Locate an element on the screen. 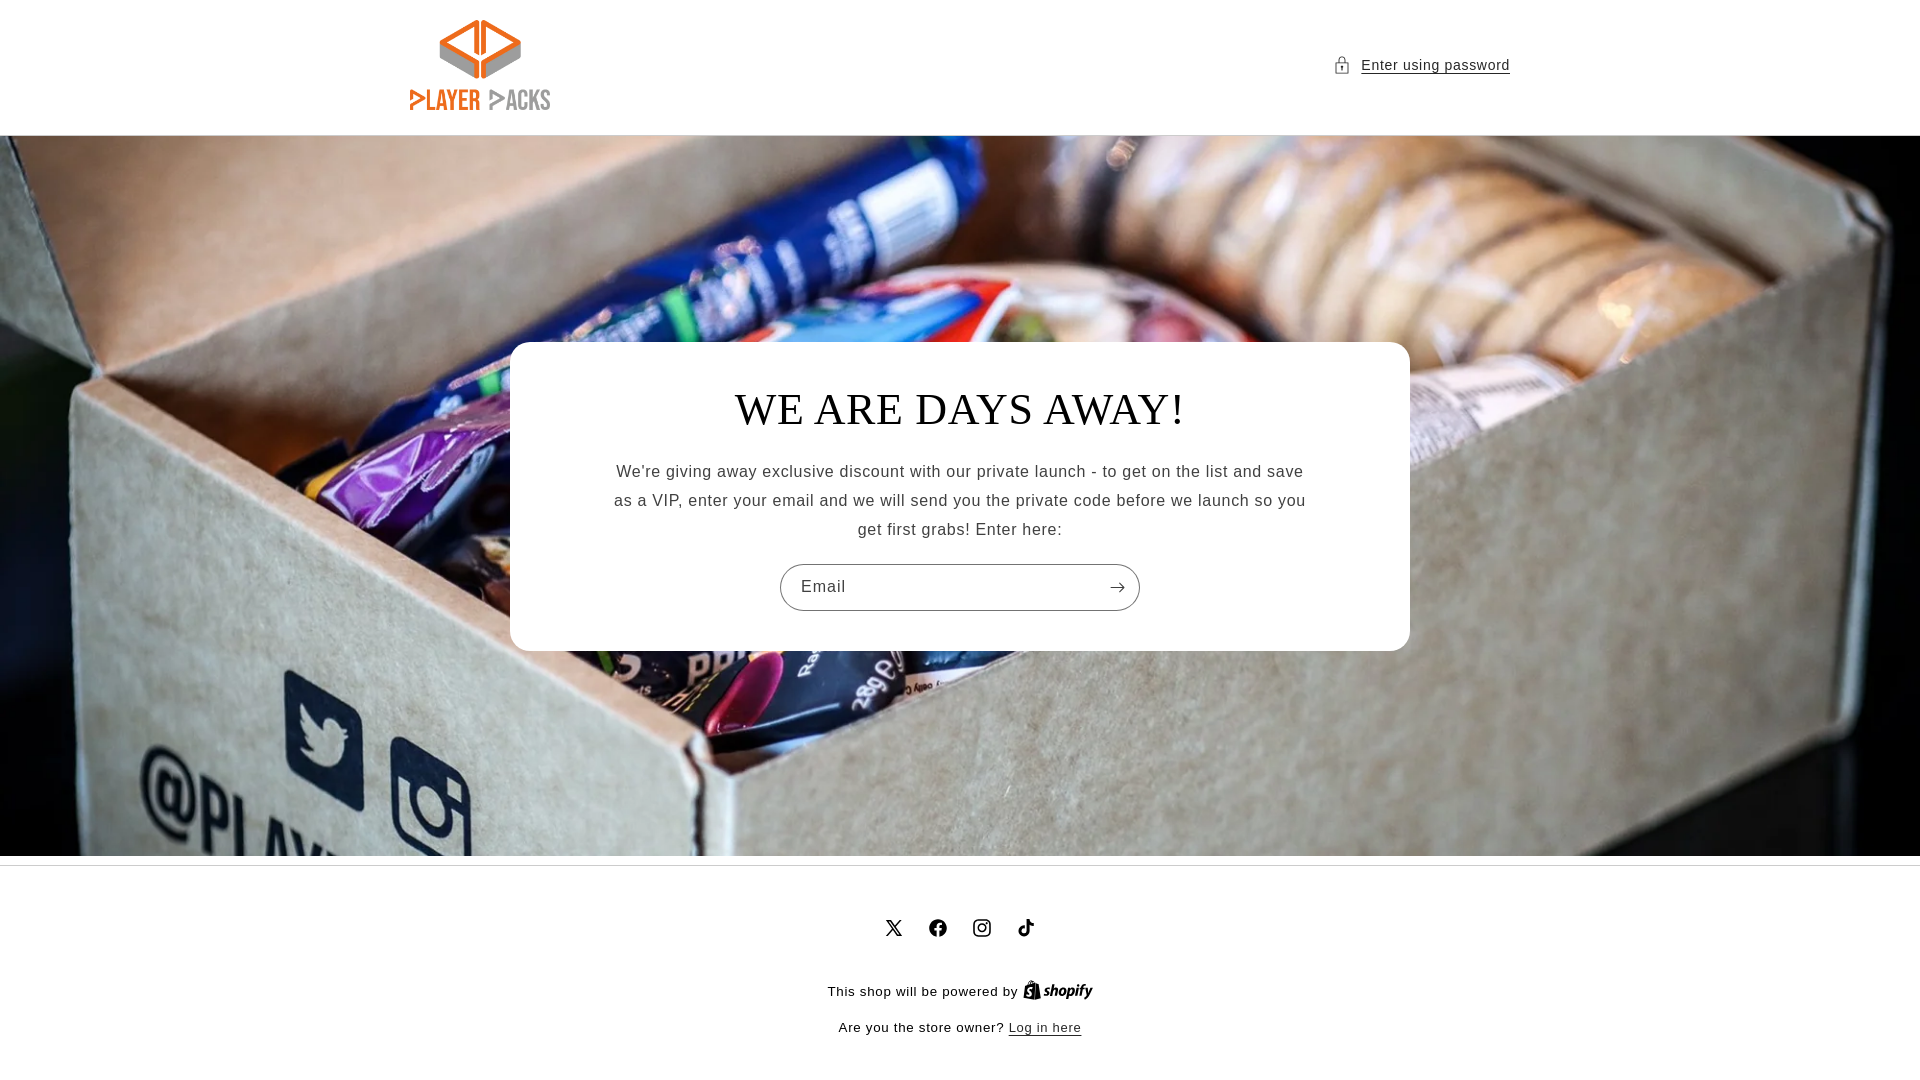  Log in here is located at coordinates (1046, 1028).